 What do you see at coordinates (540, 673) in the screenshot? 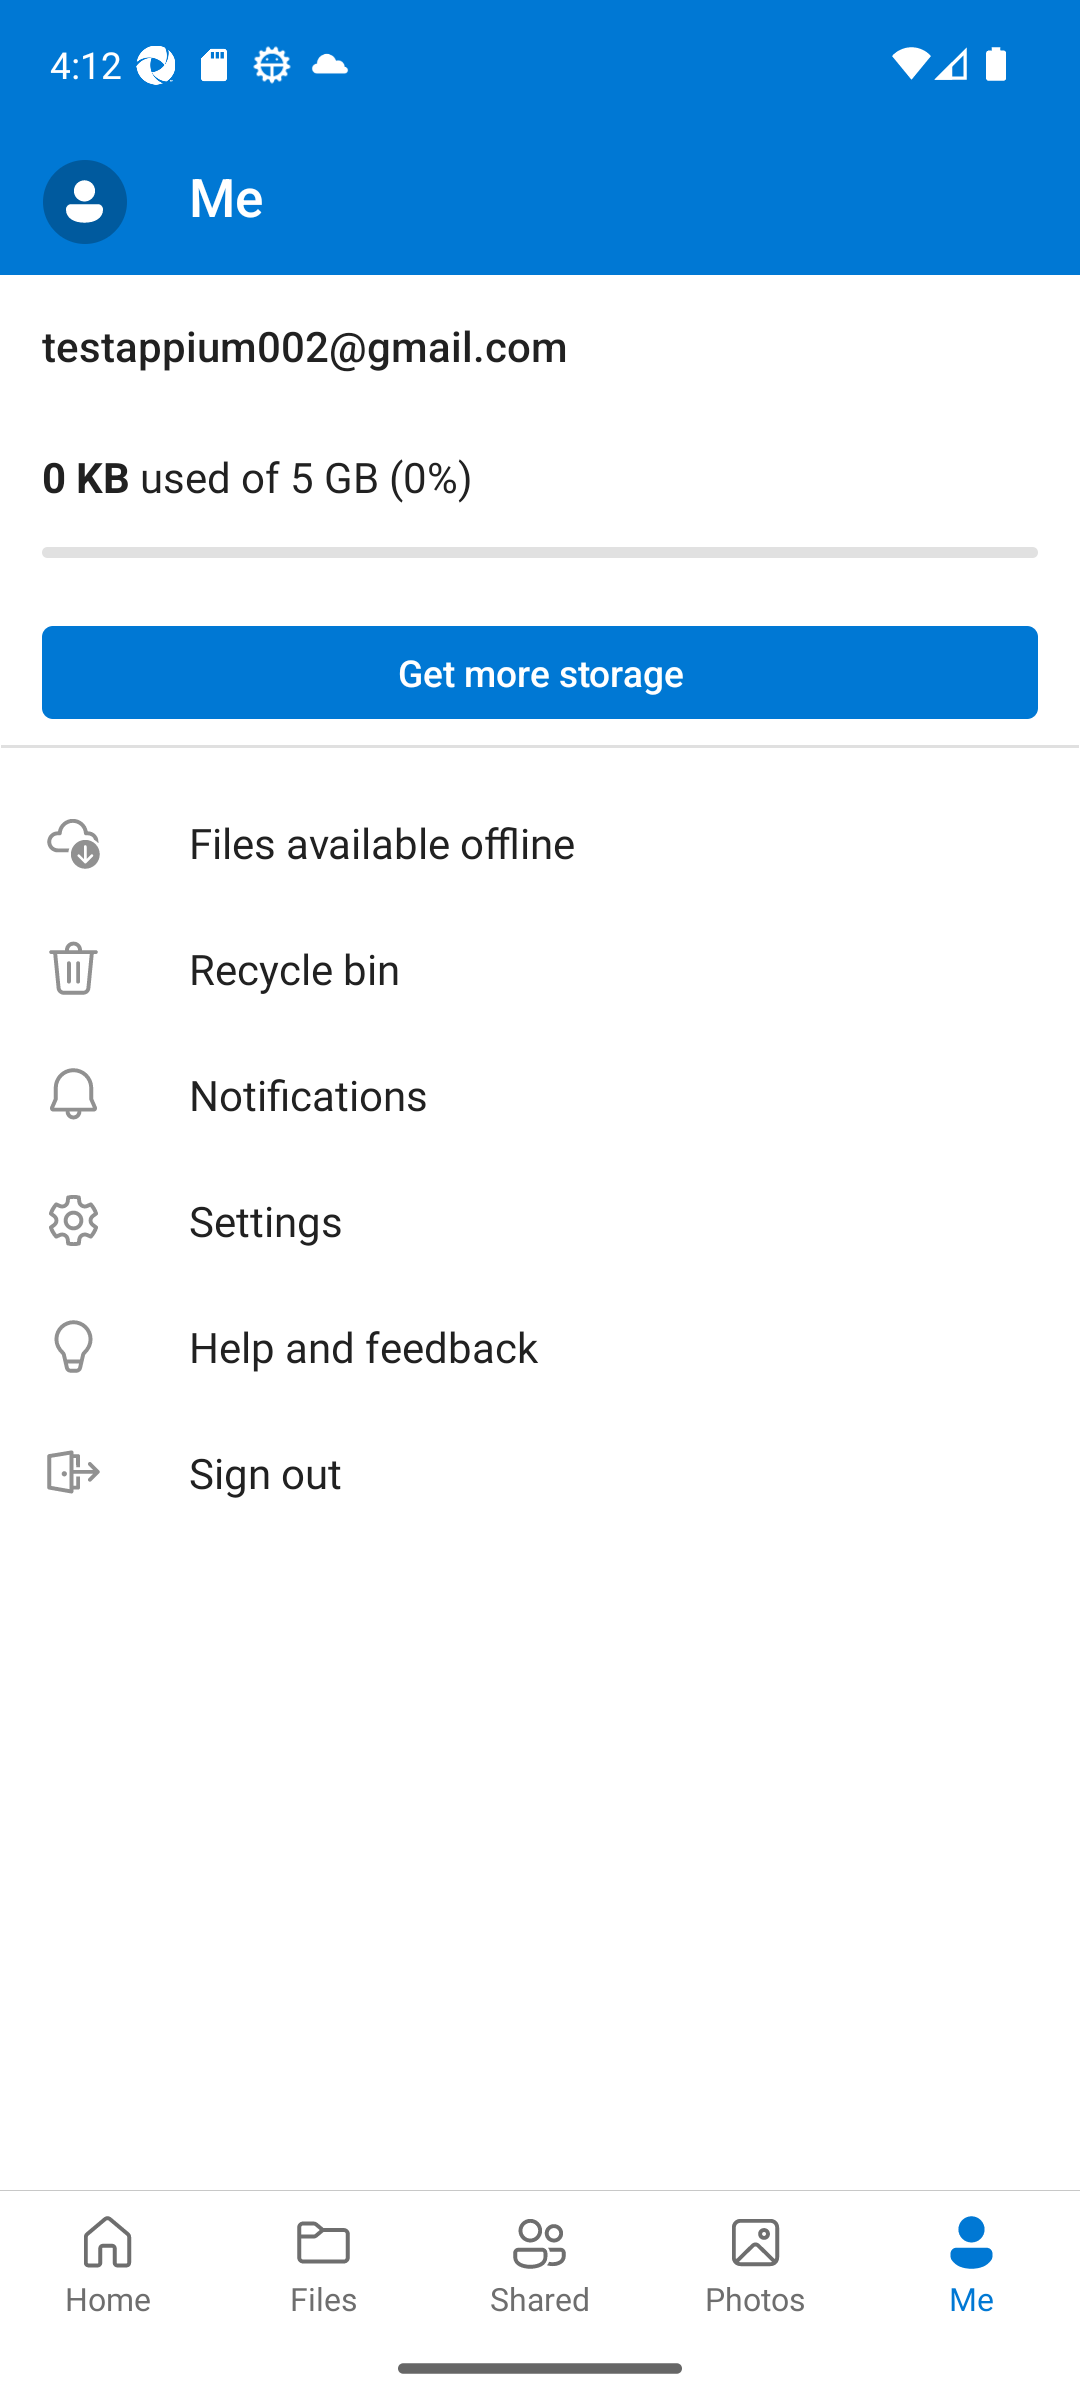
I see `Get more storage` at bounding box center [540, 673].